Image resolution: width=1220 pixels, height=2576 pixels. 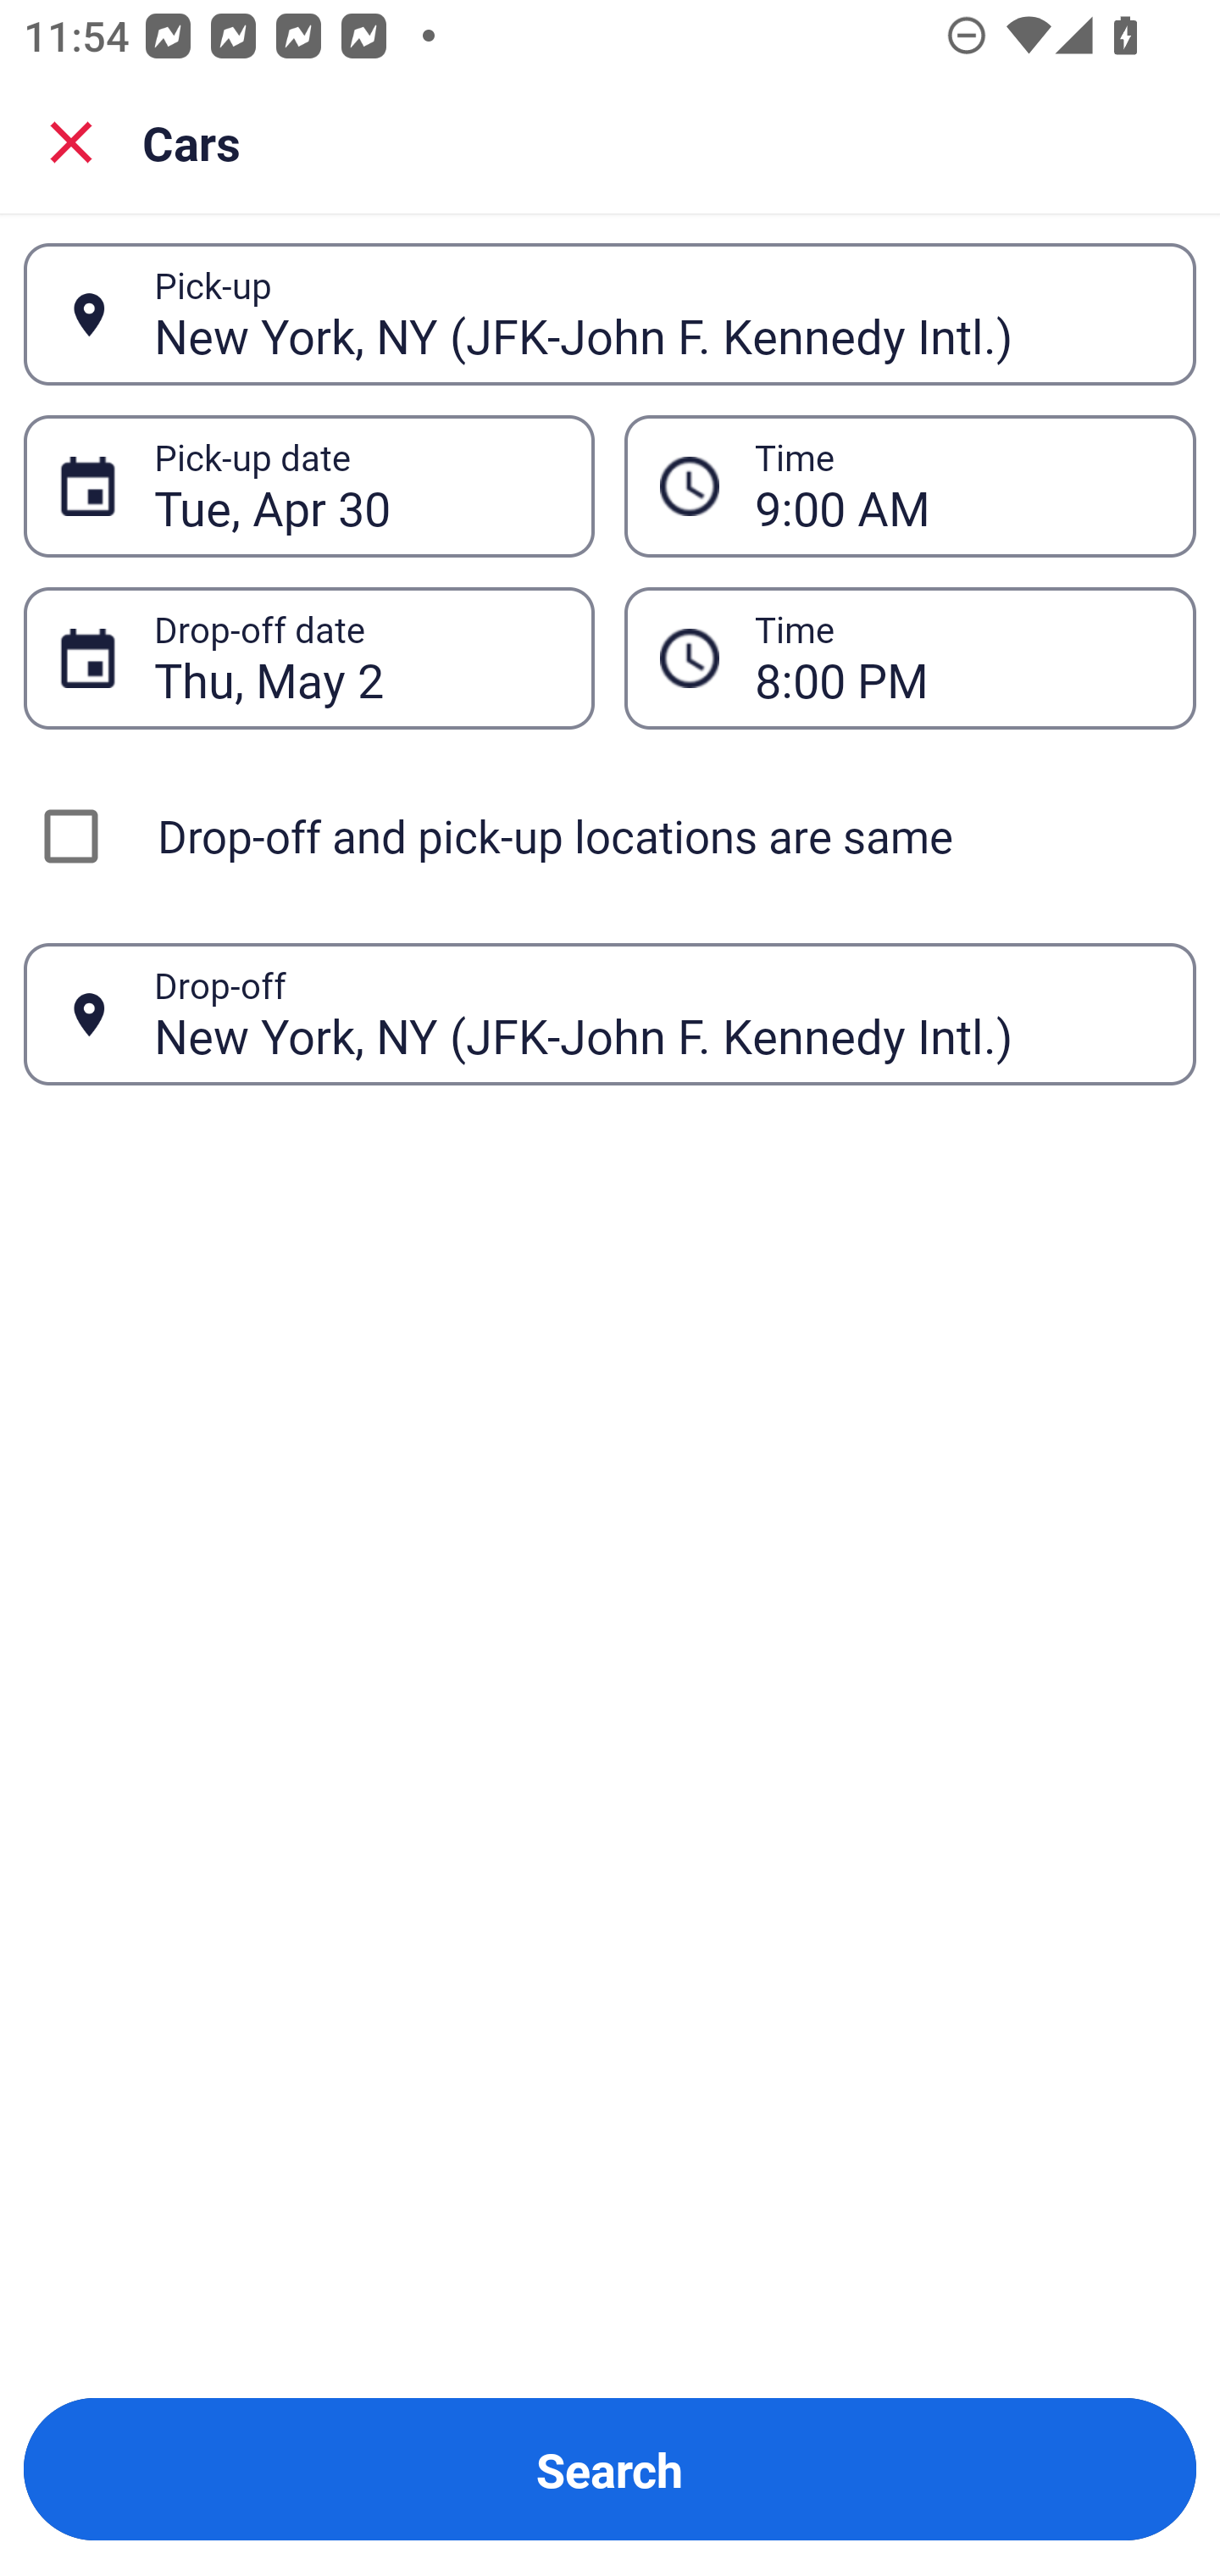 I want to click on New York, NY (JFK-John F. Kennedy Intl.), so click(x=657, y=314).